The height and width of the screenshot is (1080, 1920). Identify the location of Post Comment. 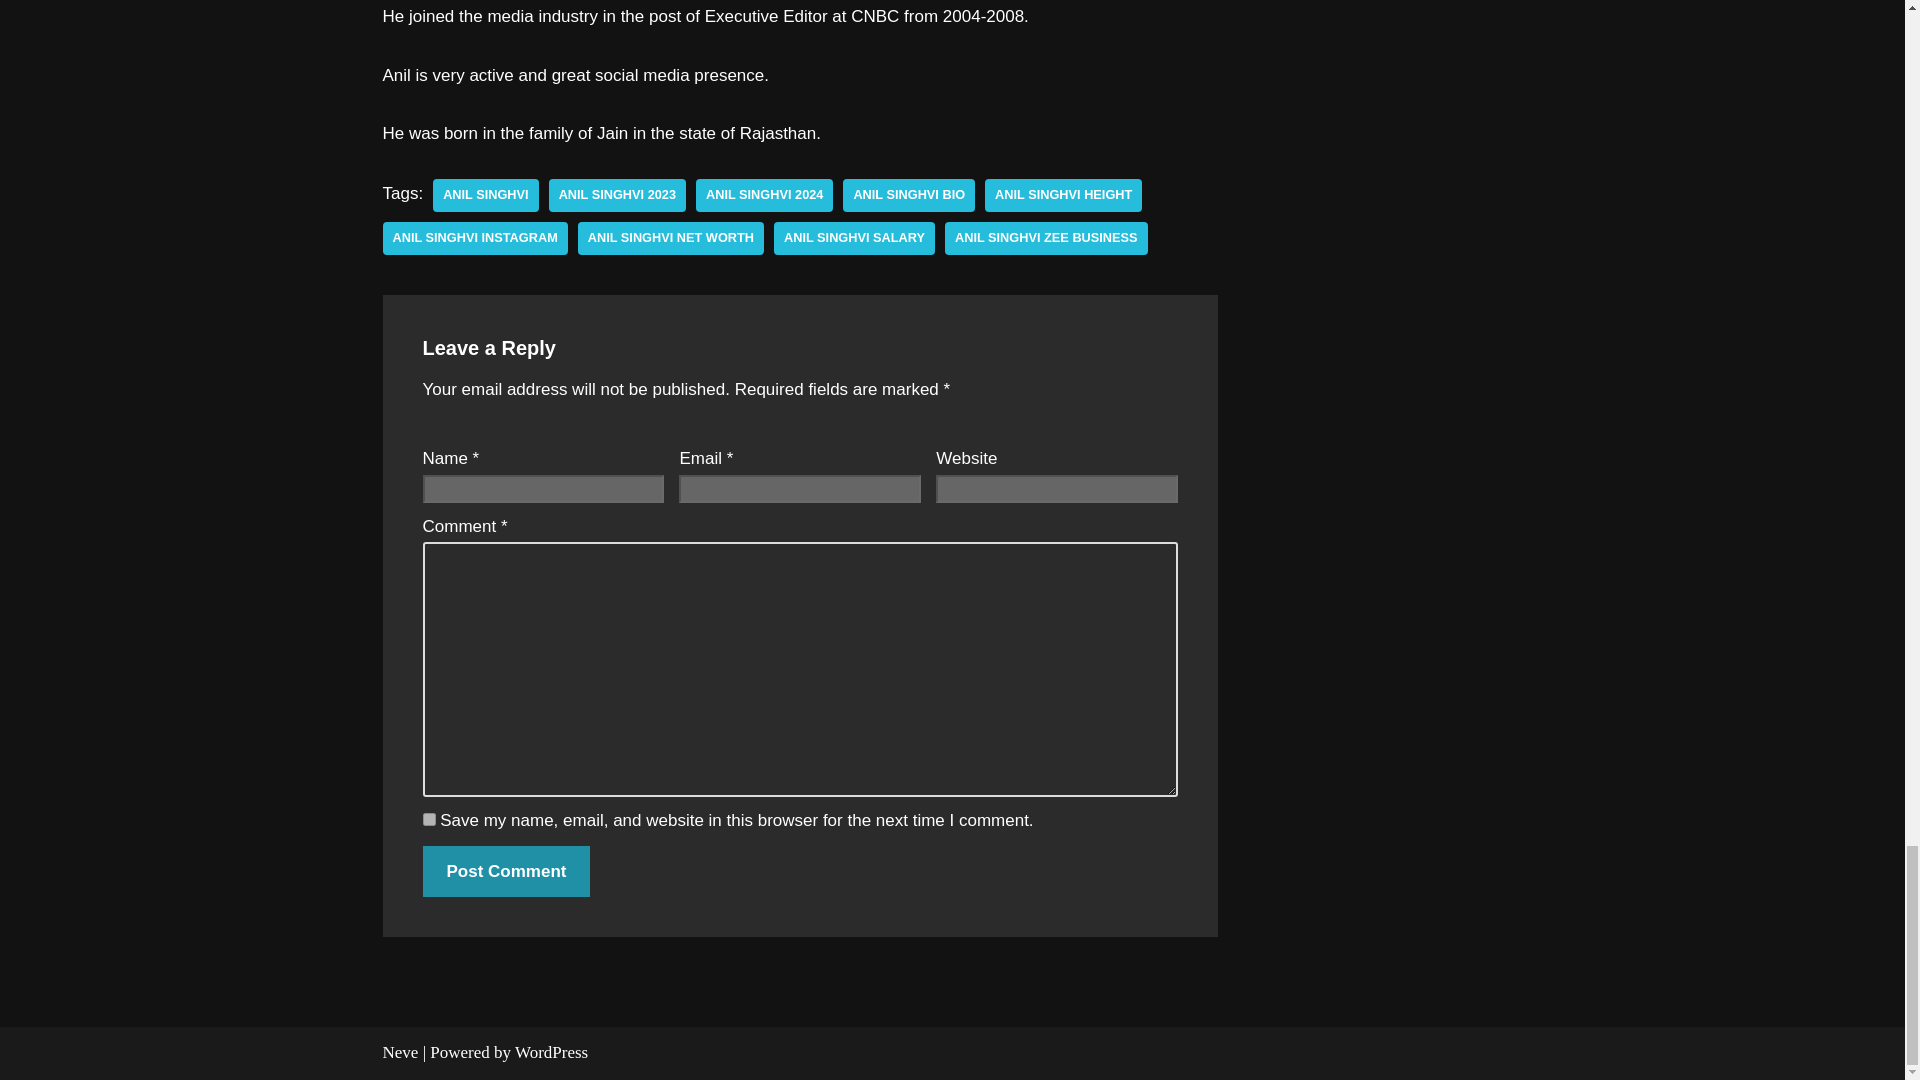
(506, 871).